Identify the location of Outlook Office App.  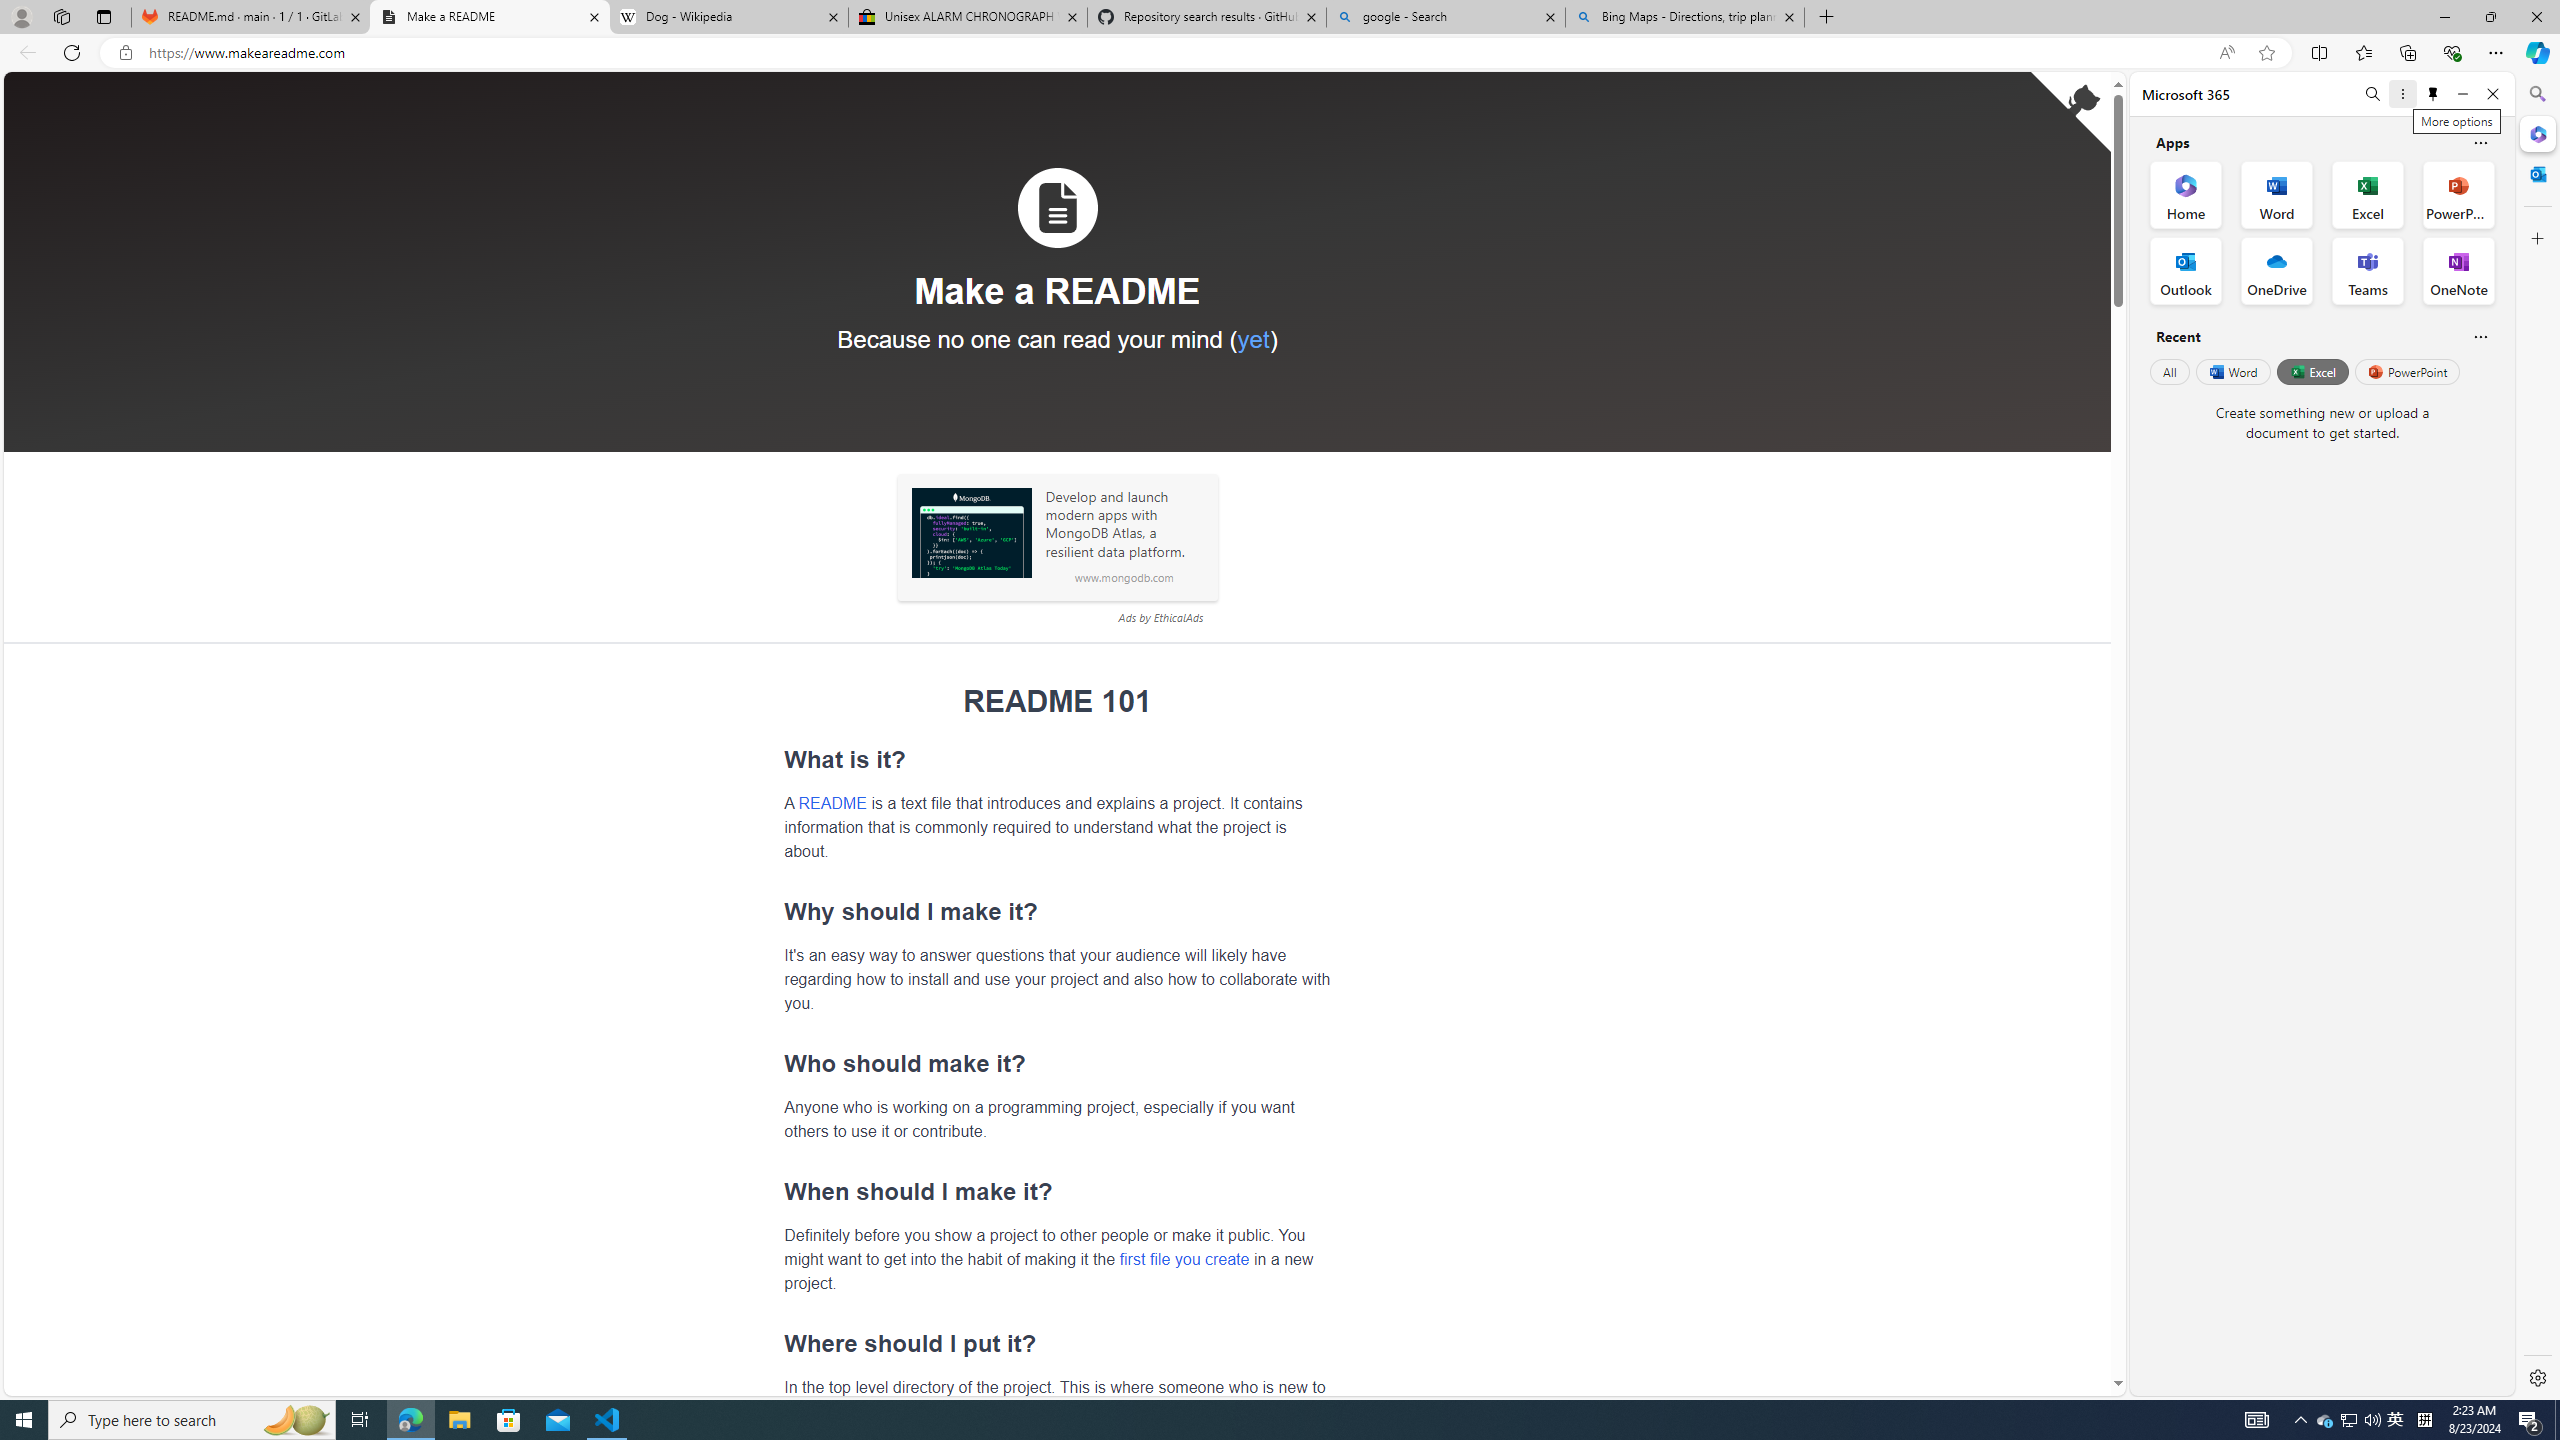
(2186, 271).